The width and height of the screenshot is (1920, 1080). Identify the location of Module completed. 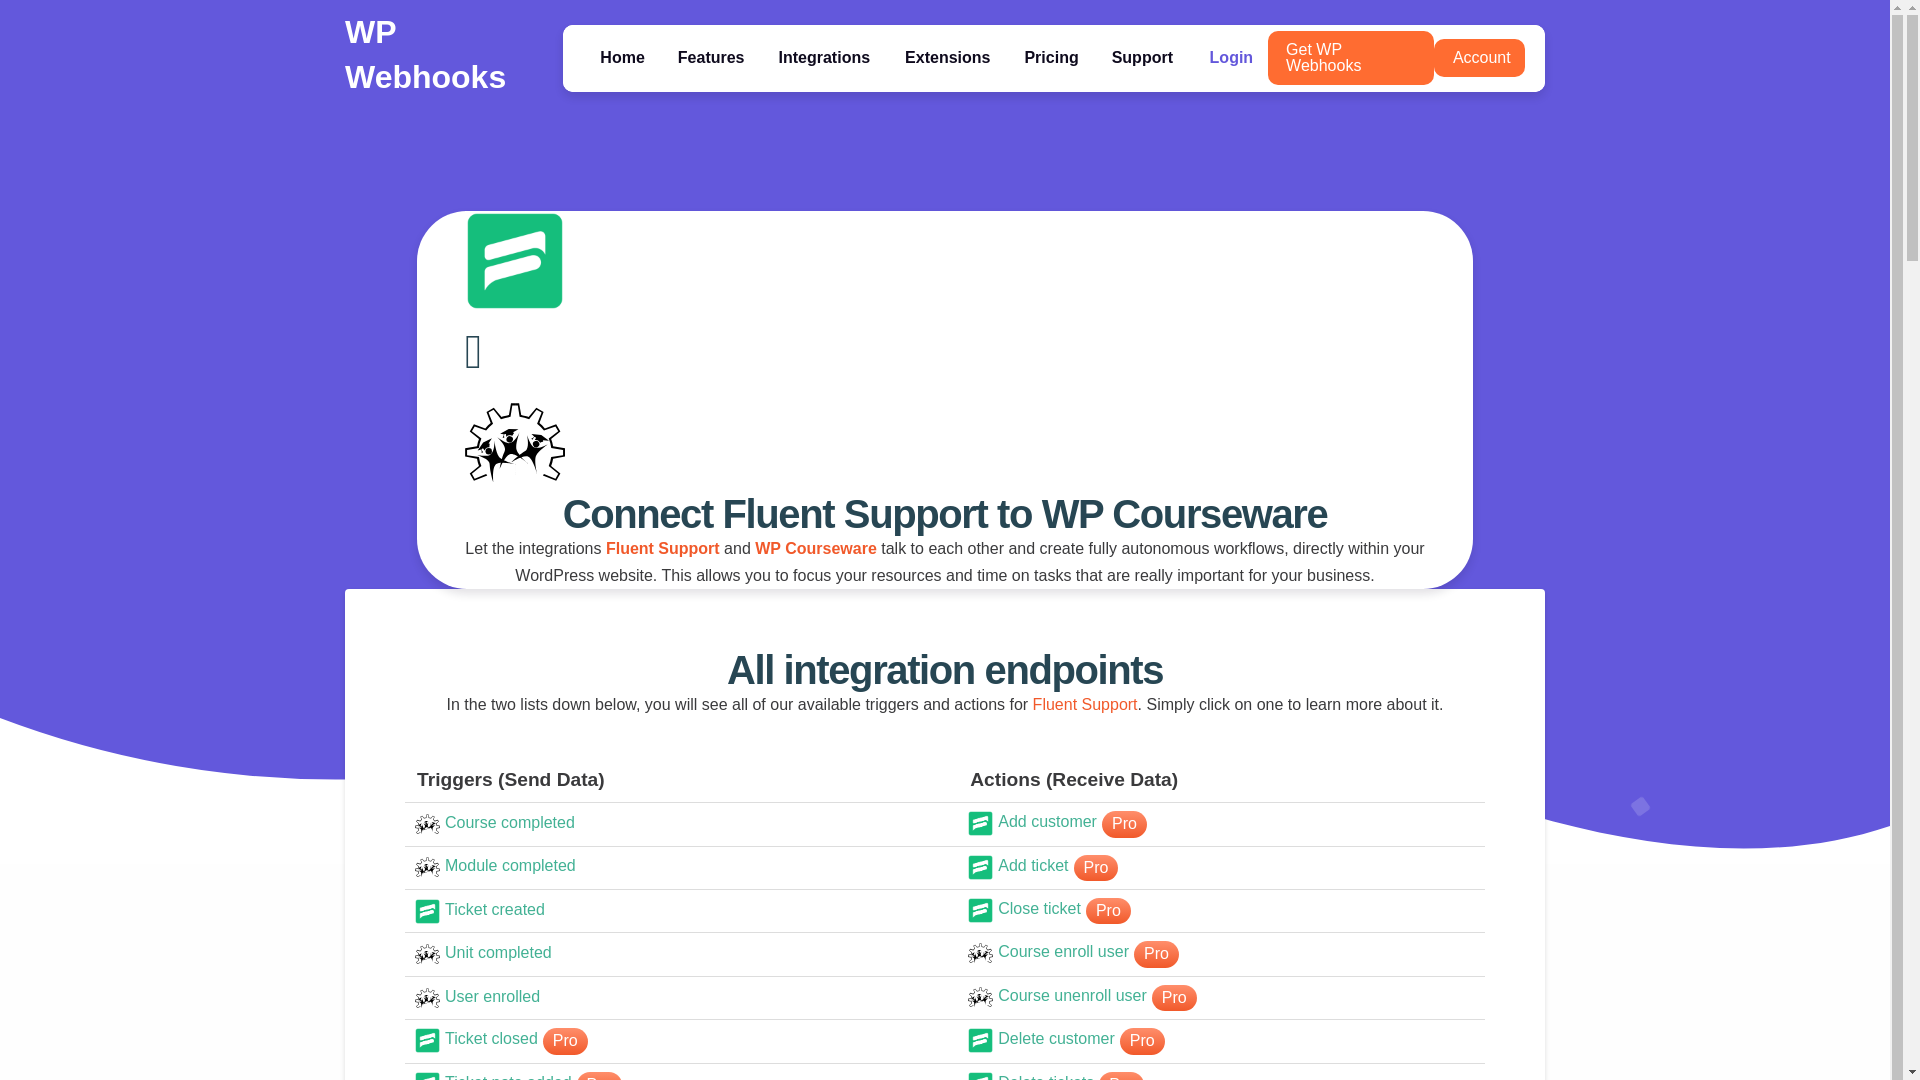
(681, 824).